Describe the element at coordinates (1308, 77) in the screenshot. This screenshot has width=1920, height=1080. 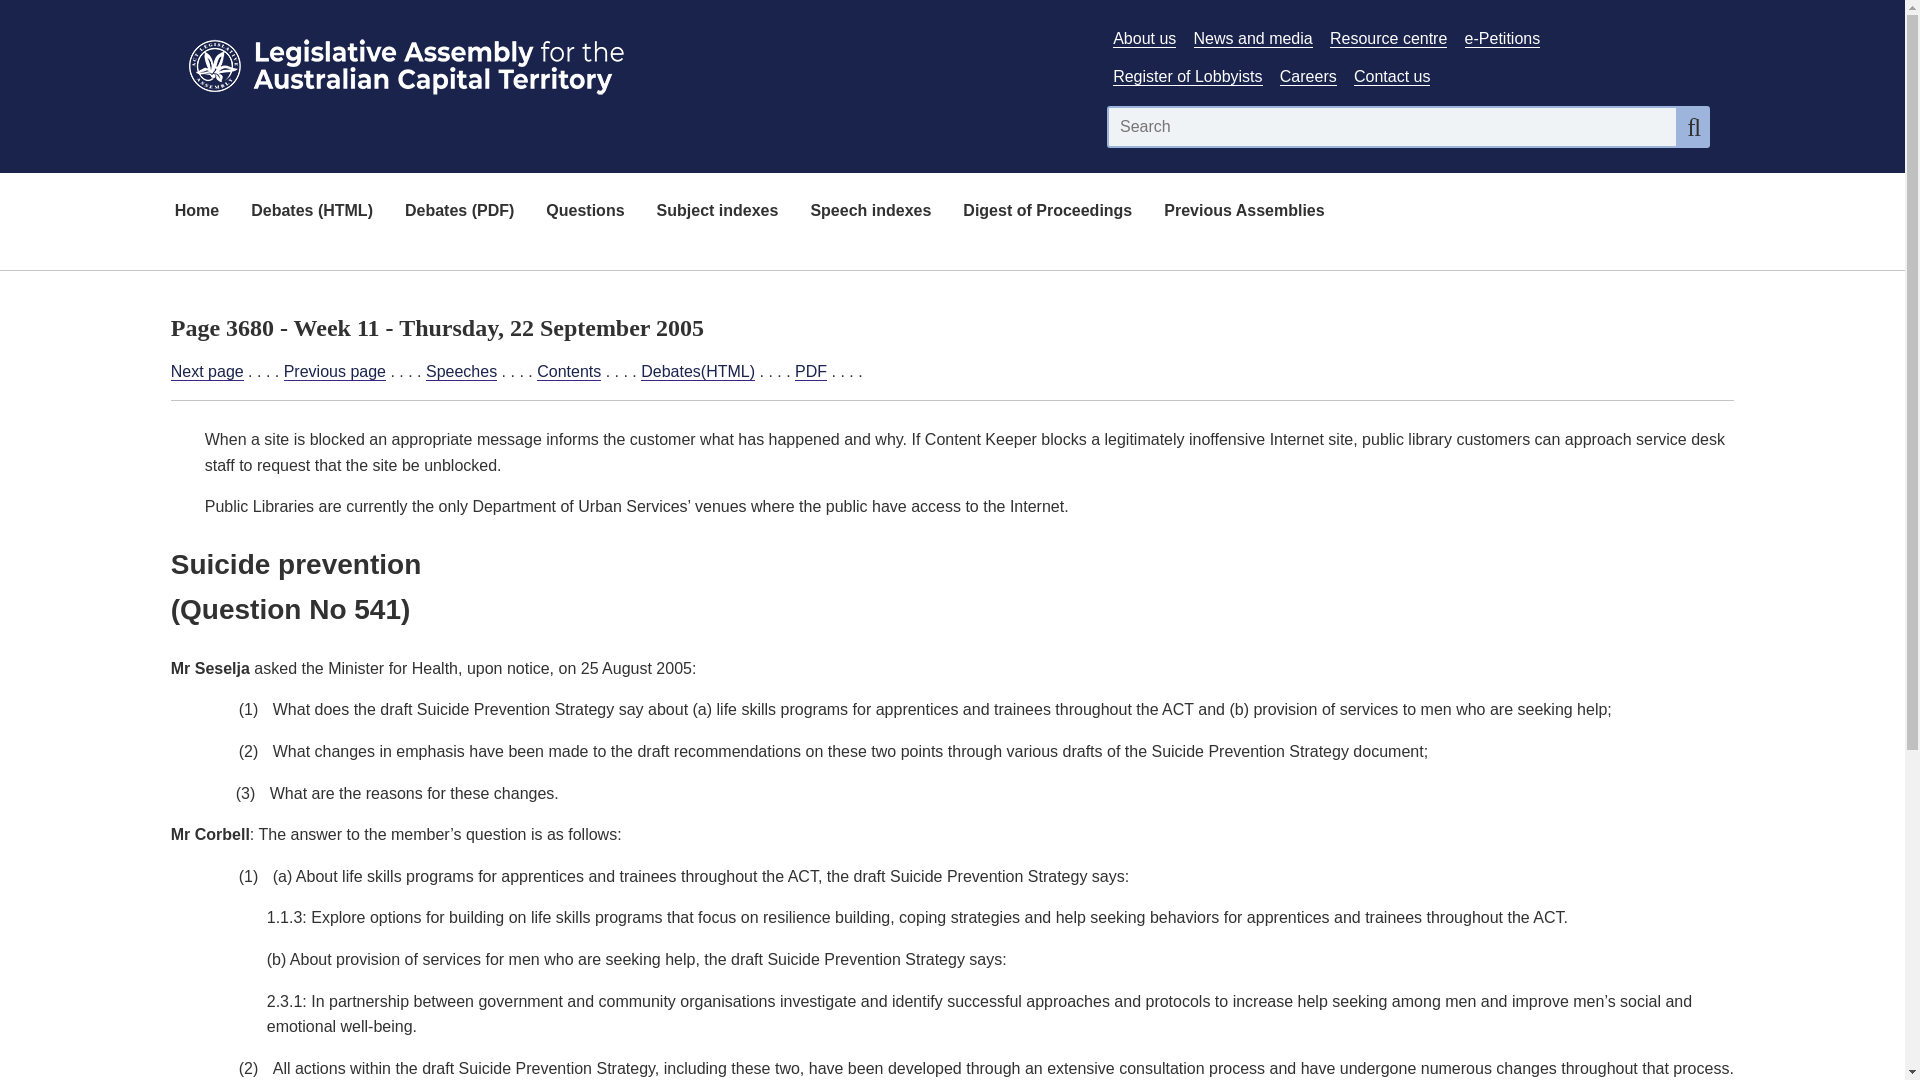
I see `Careers` at that location.